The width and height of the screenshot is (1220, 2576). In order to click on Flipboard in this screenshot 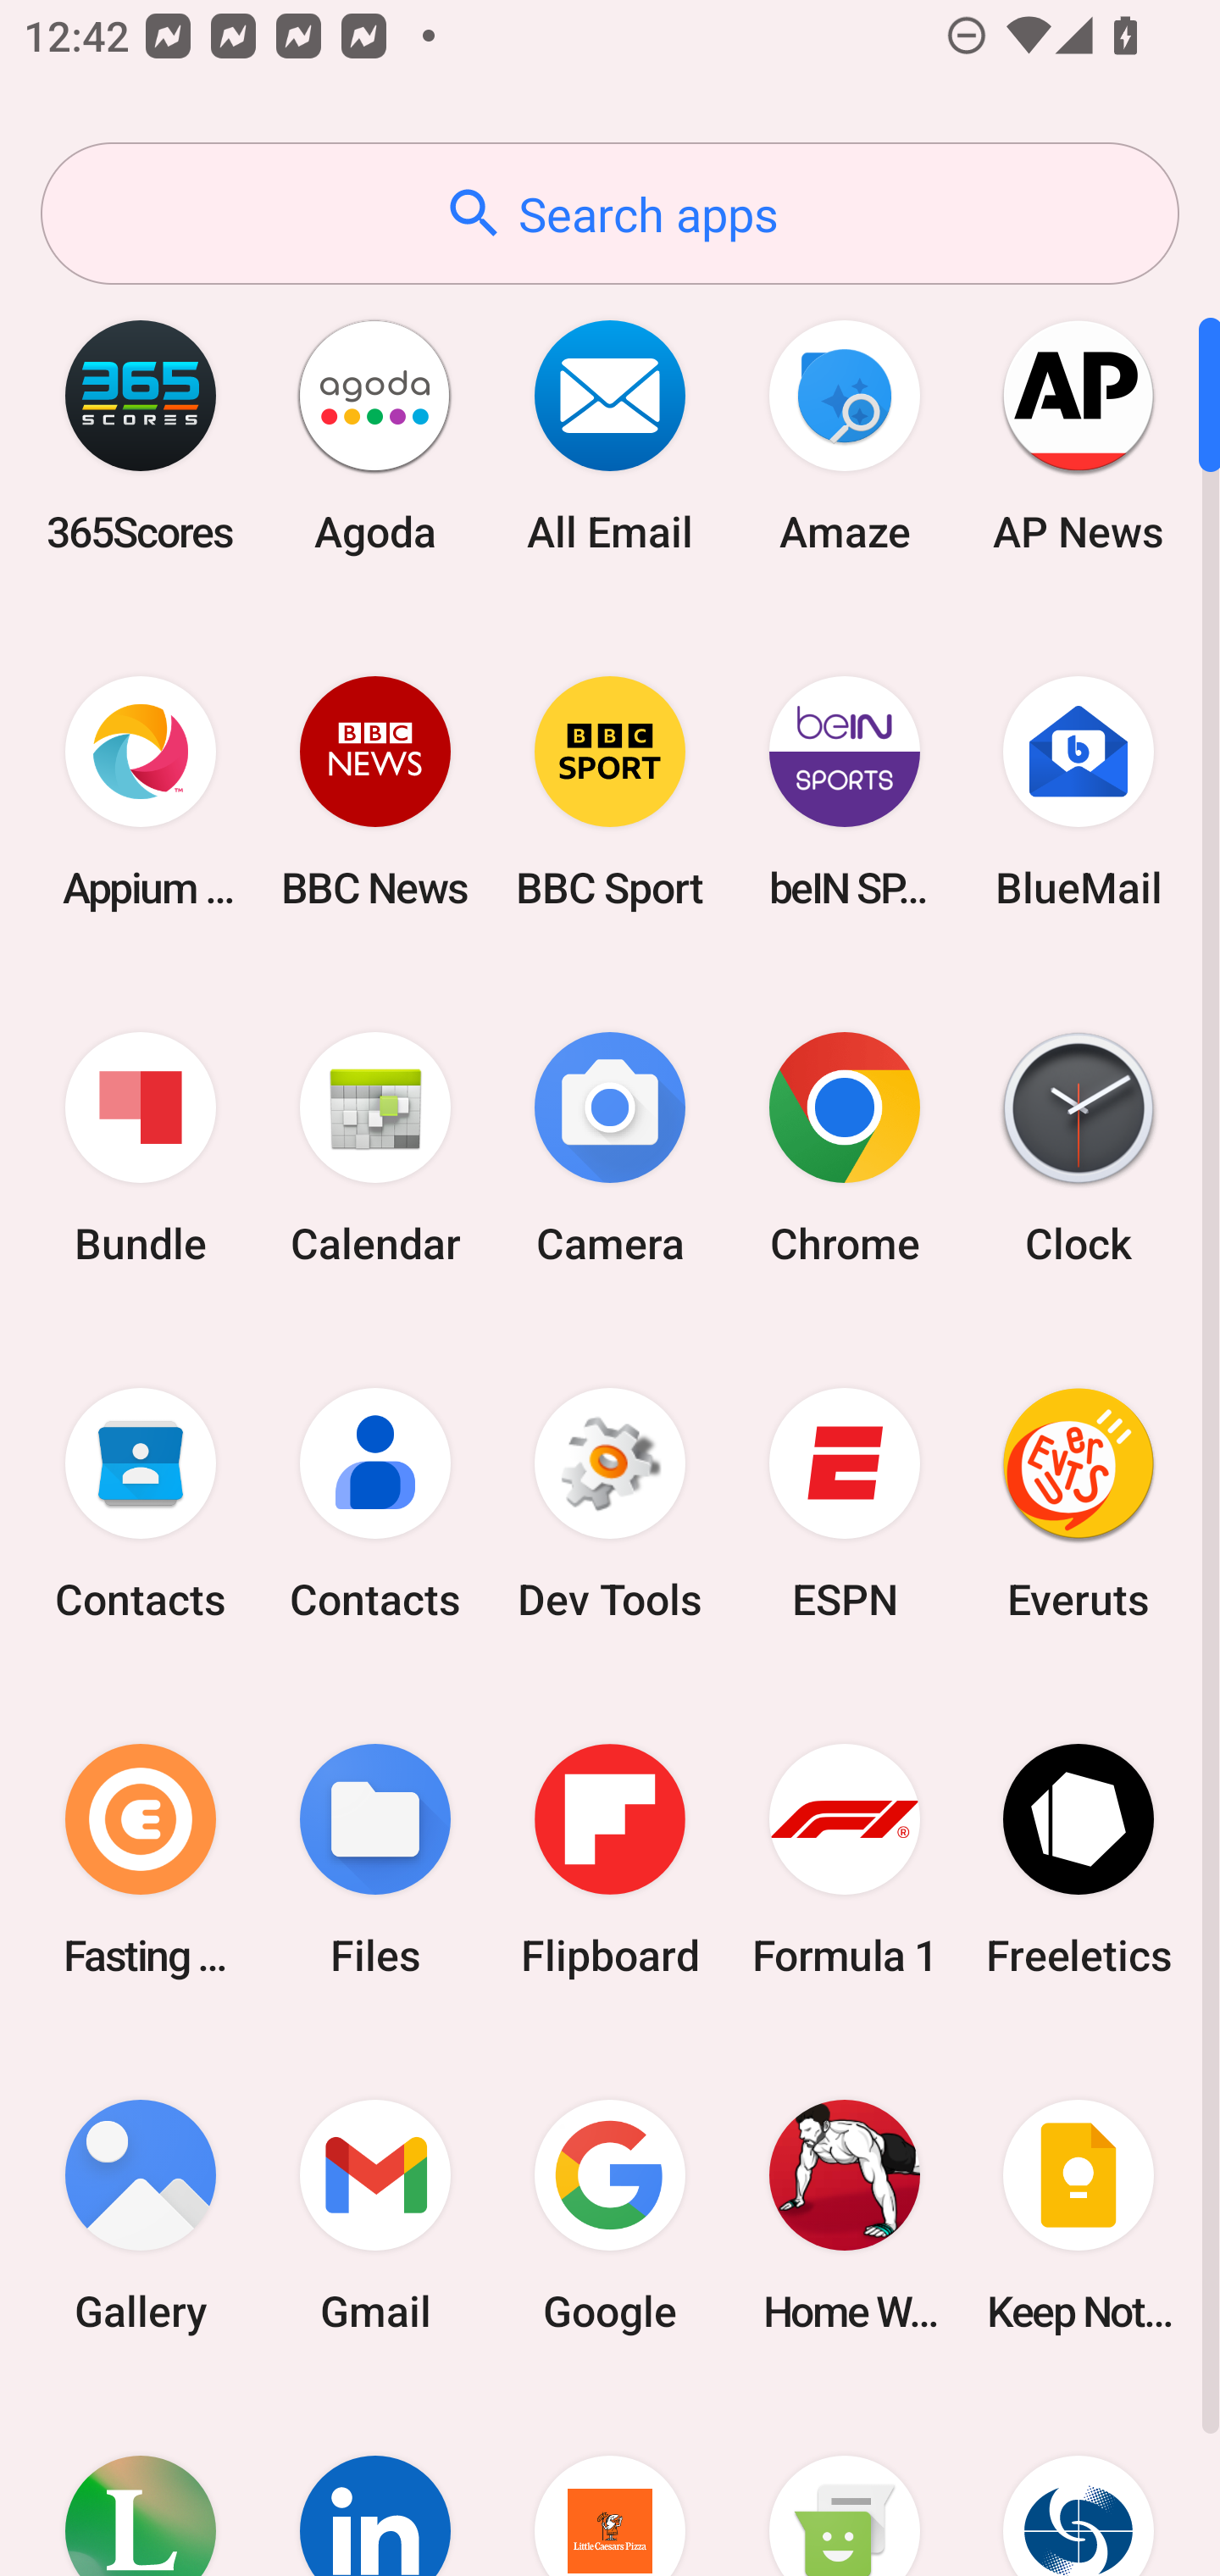, I will do `click(610, 1859)`.